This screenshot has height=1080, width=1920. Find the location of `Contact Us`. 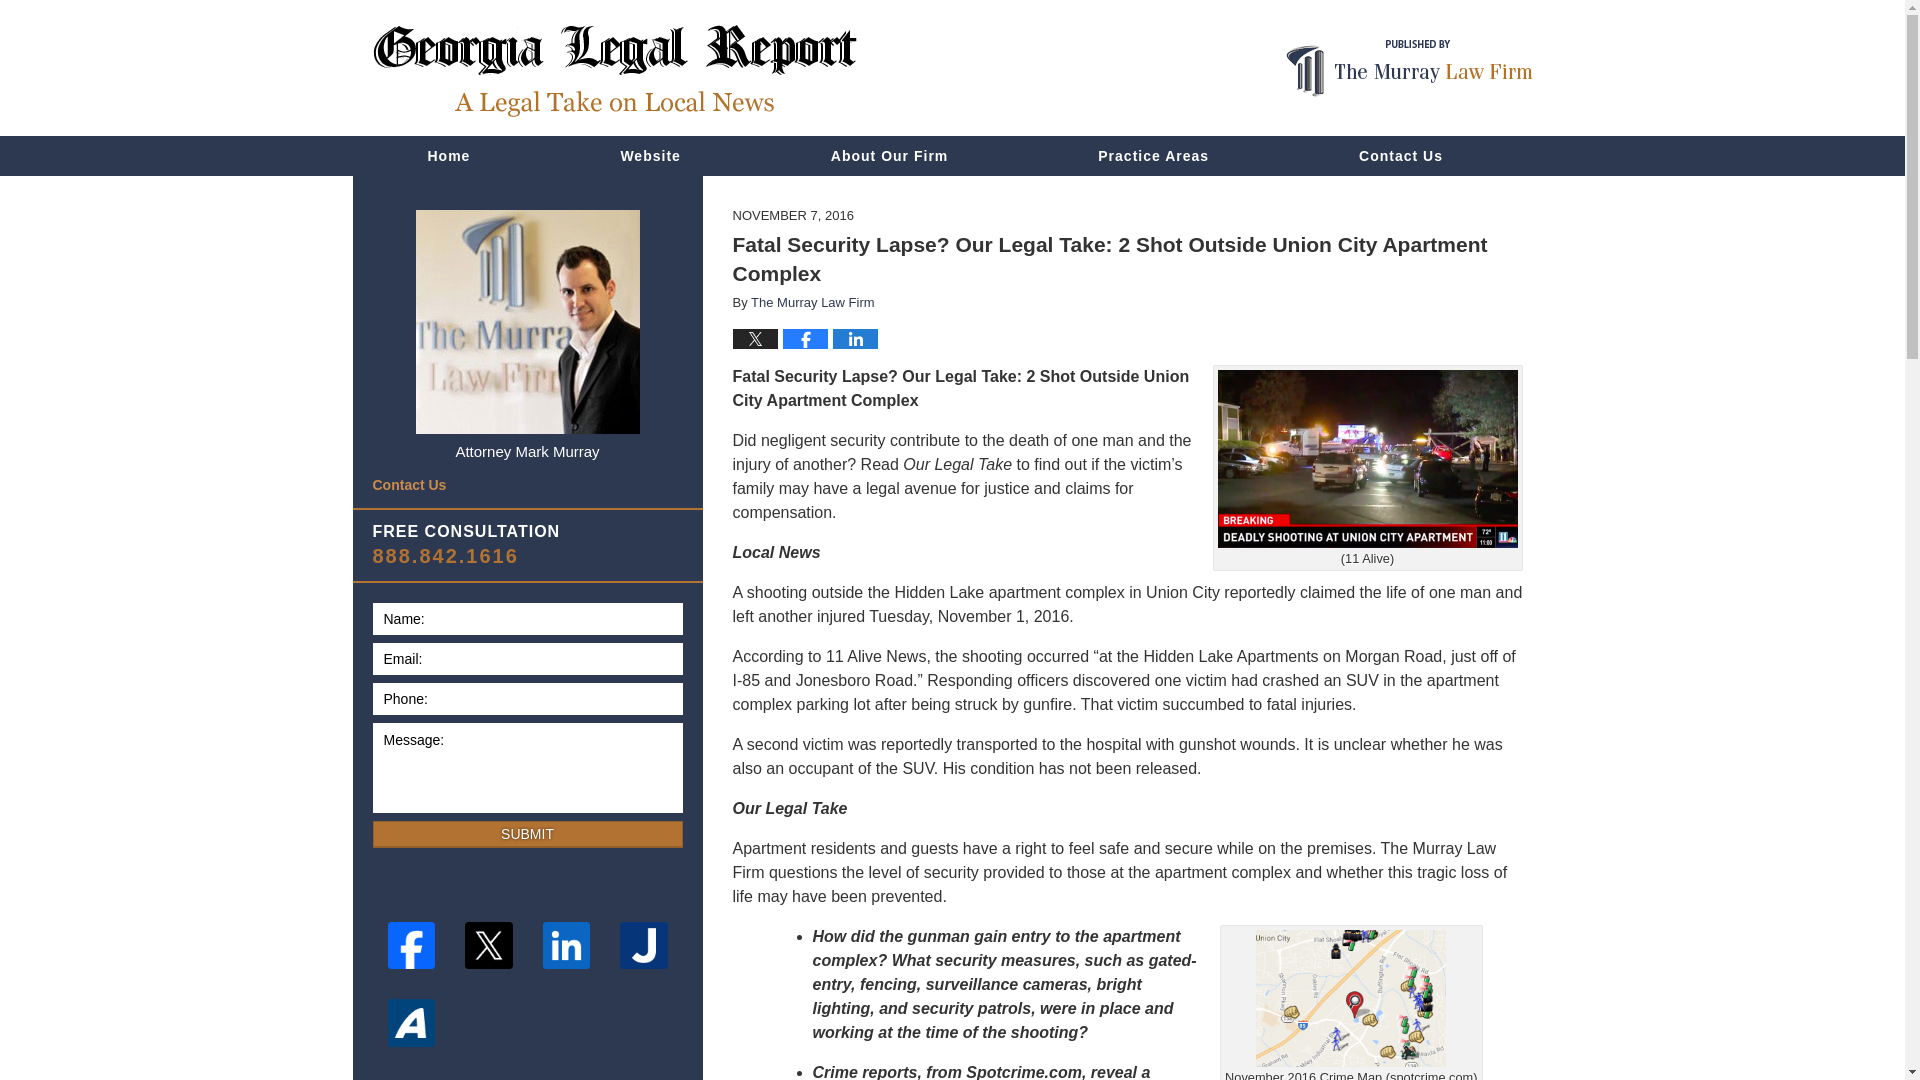

Contact Us is located at coordinates (526, 485).